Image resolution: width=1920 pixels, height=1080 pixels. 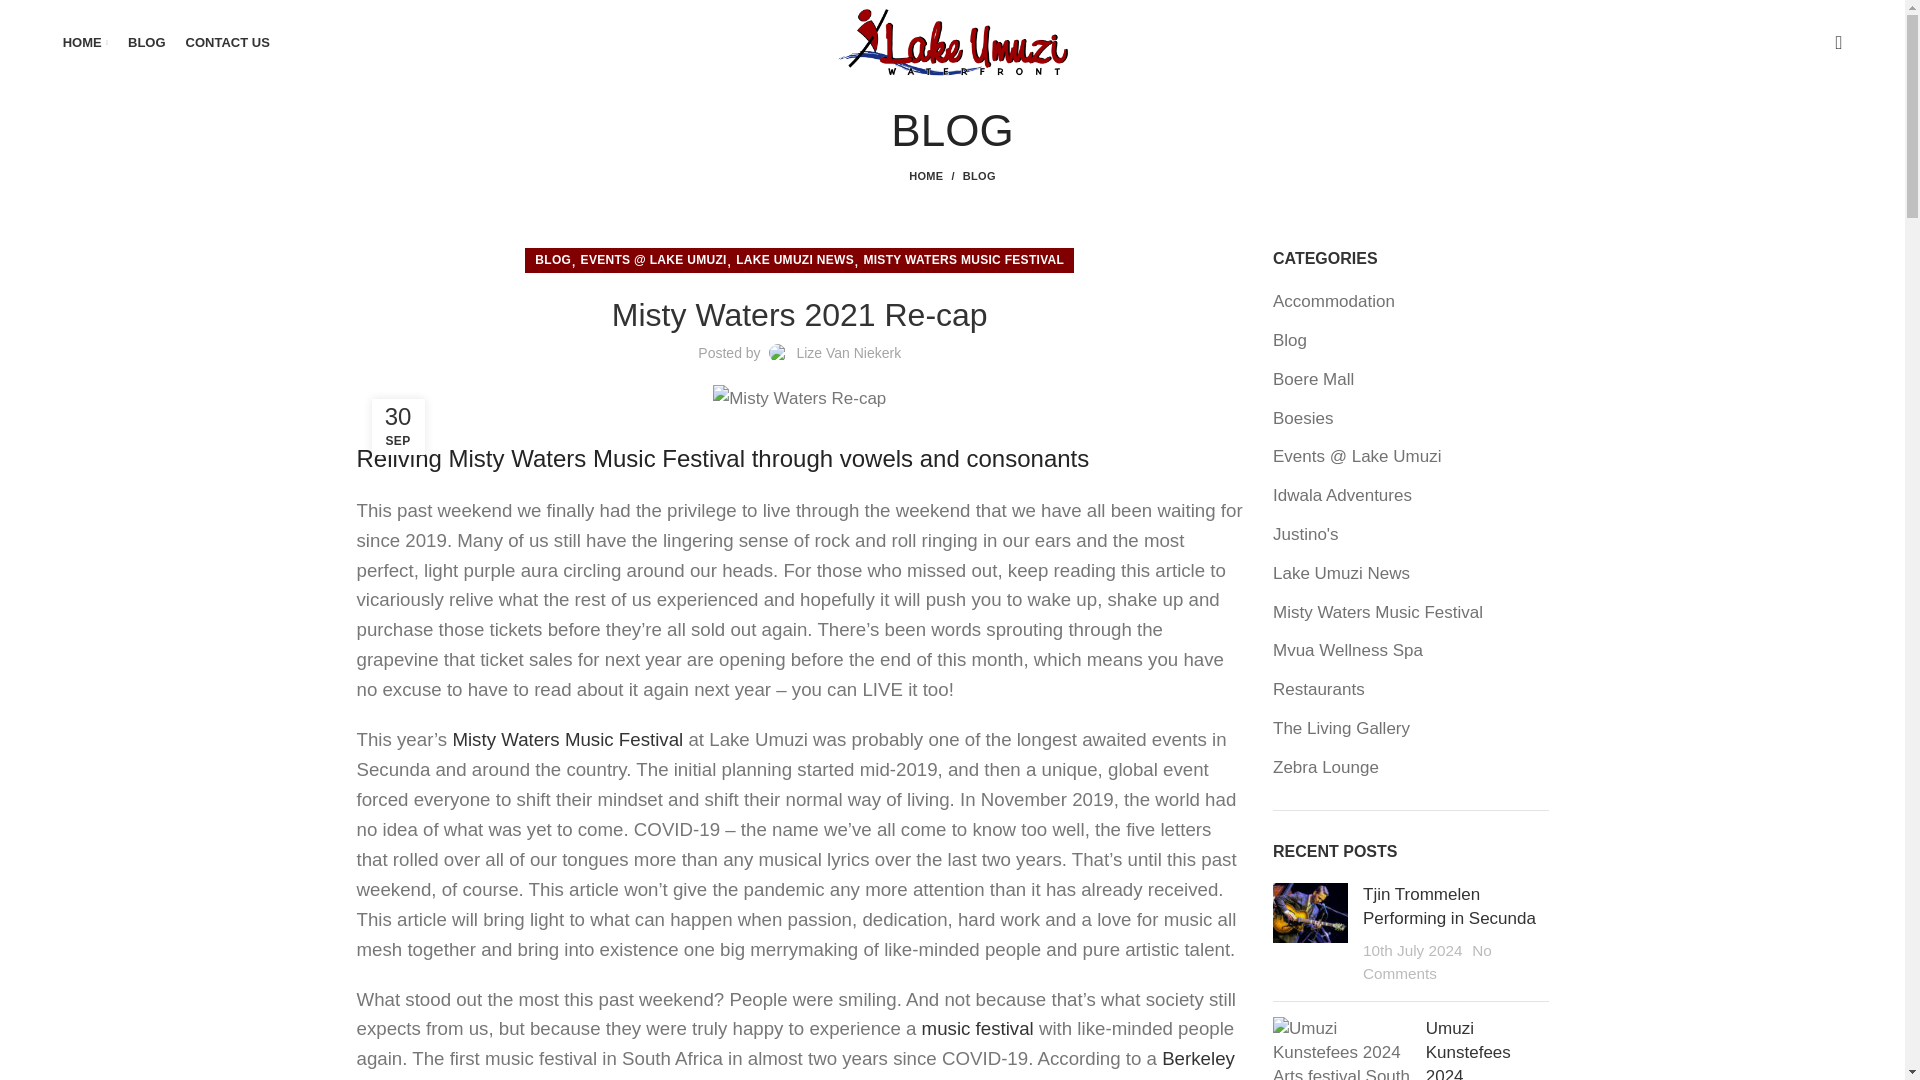 What do you see at coordinates (1468, 1050) in the screenshot?
I see `Permalink to Umuzi Kunstefees 2024` at bounding box center [1468, 1050].